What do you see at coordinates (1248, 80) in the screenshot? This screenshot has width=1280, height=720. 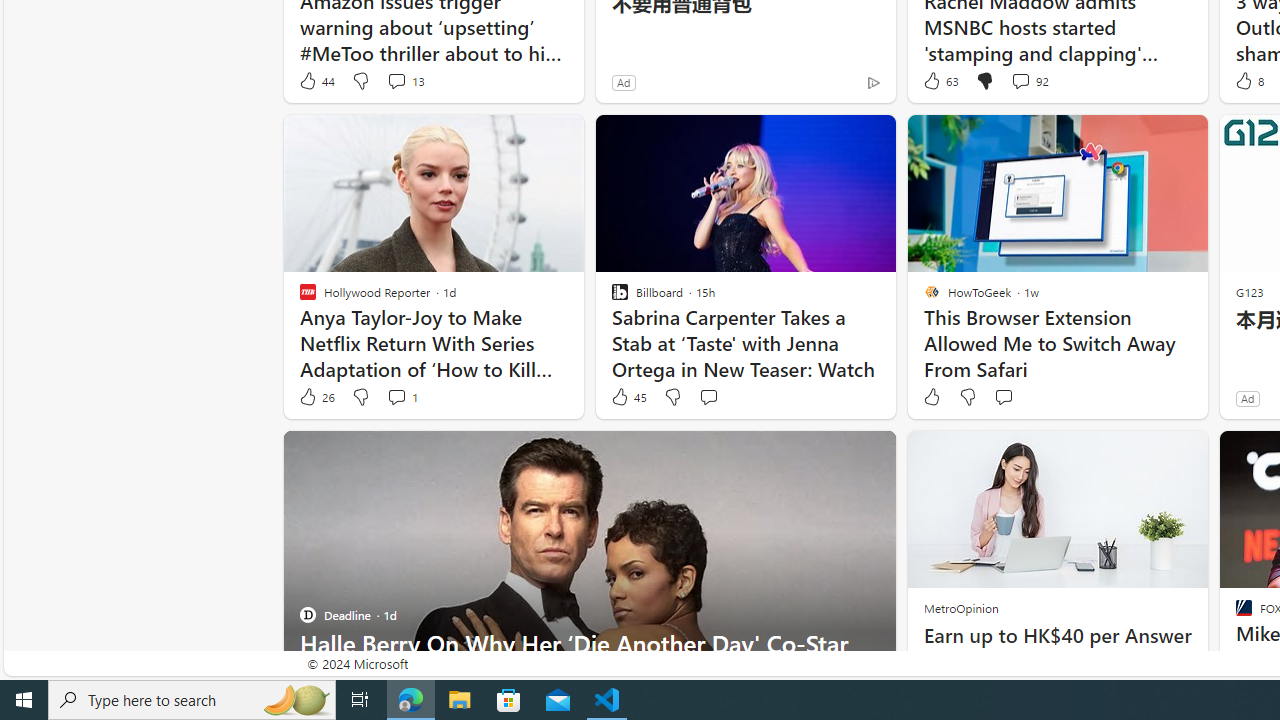 I see `8 Like` at bounding box center [1248, 80].